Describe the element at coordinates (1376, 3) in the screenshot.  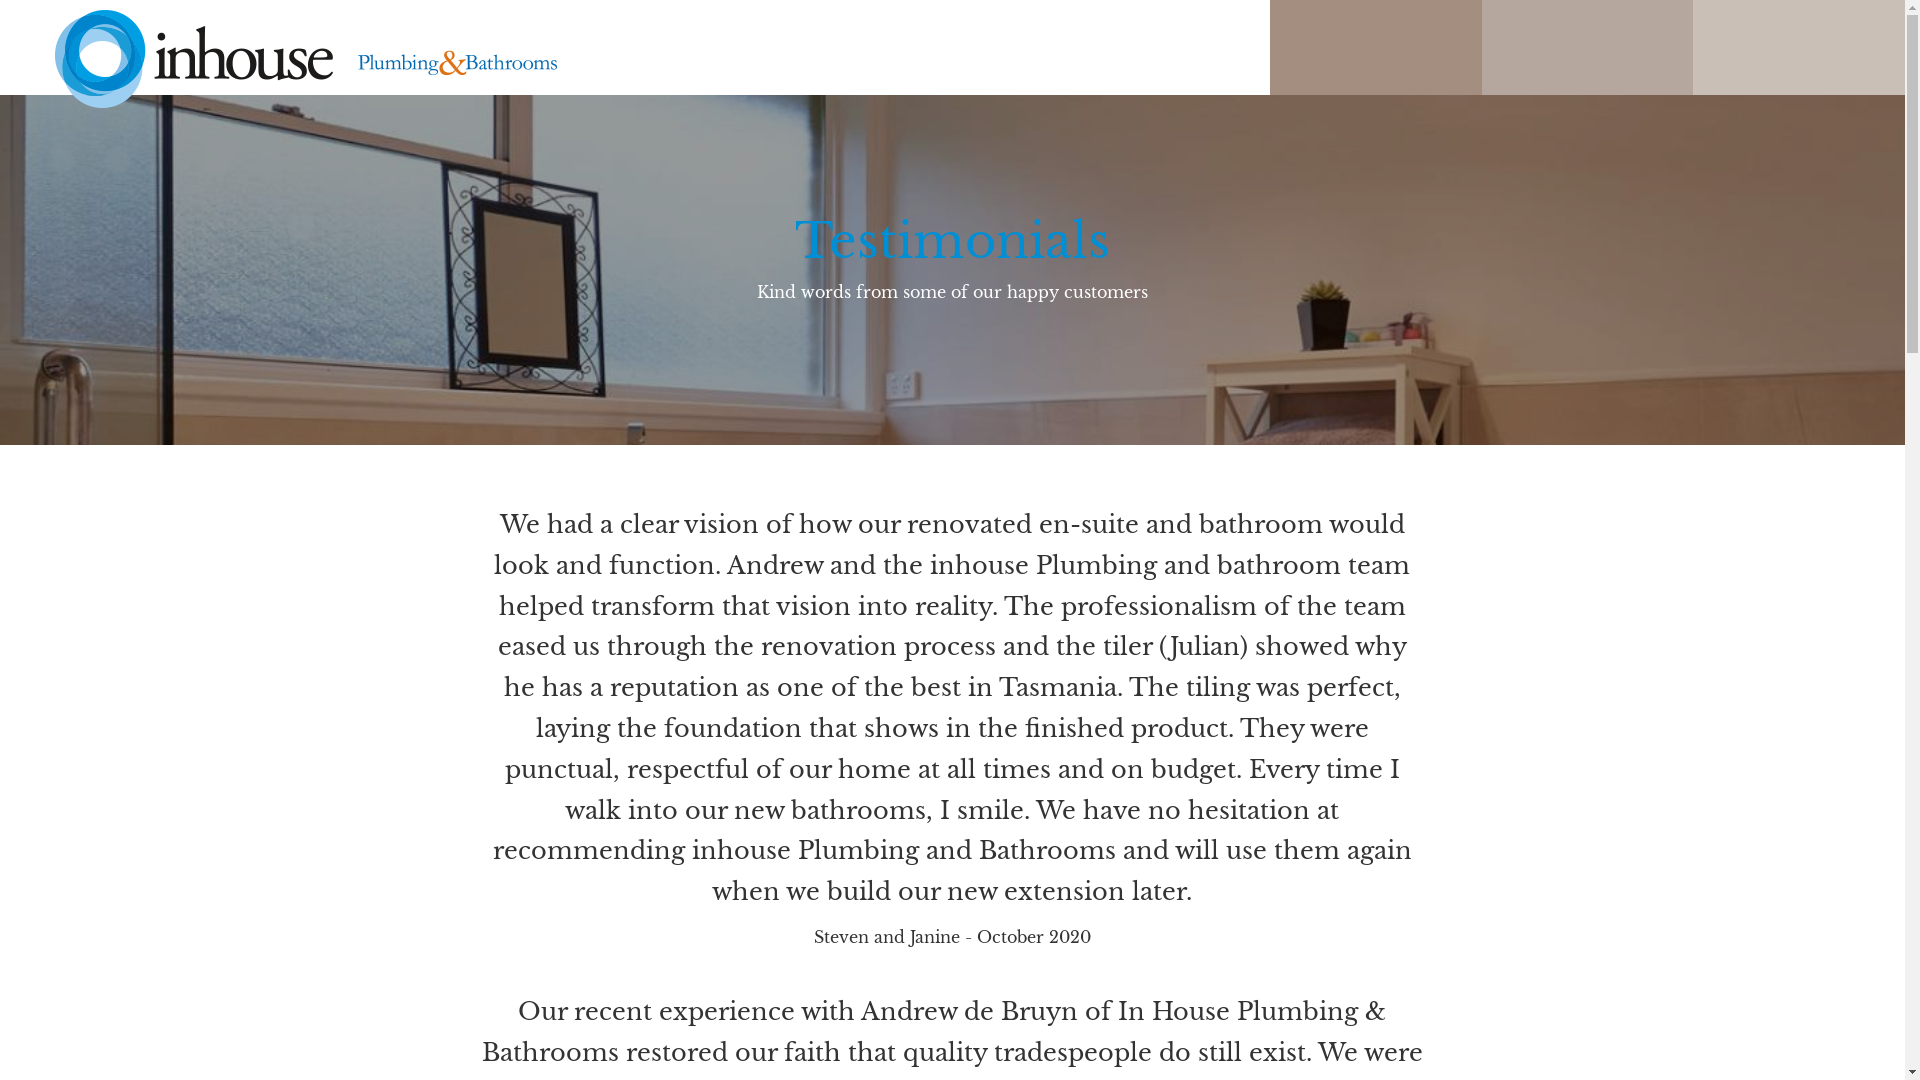
I see `Menu` at that location.